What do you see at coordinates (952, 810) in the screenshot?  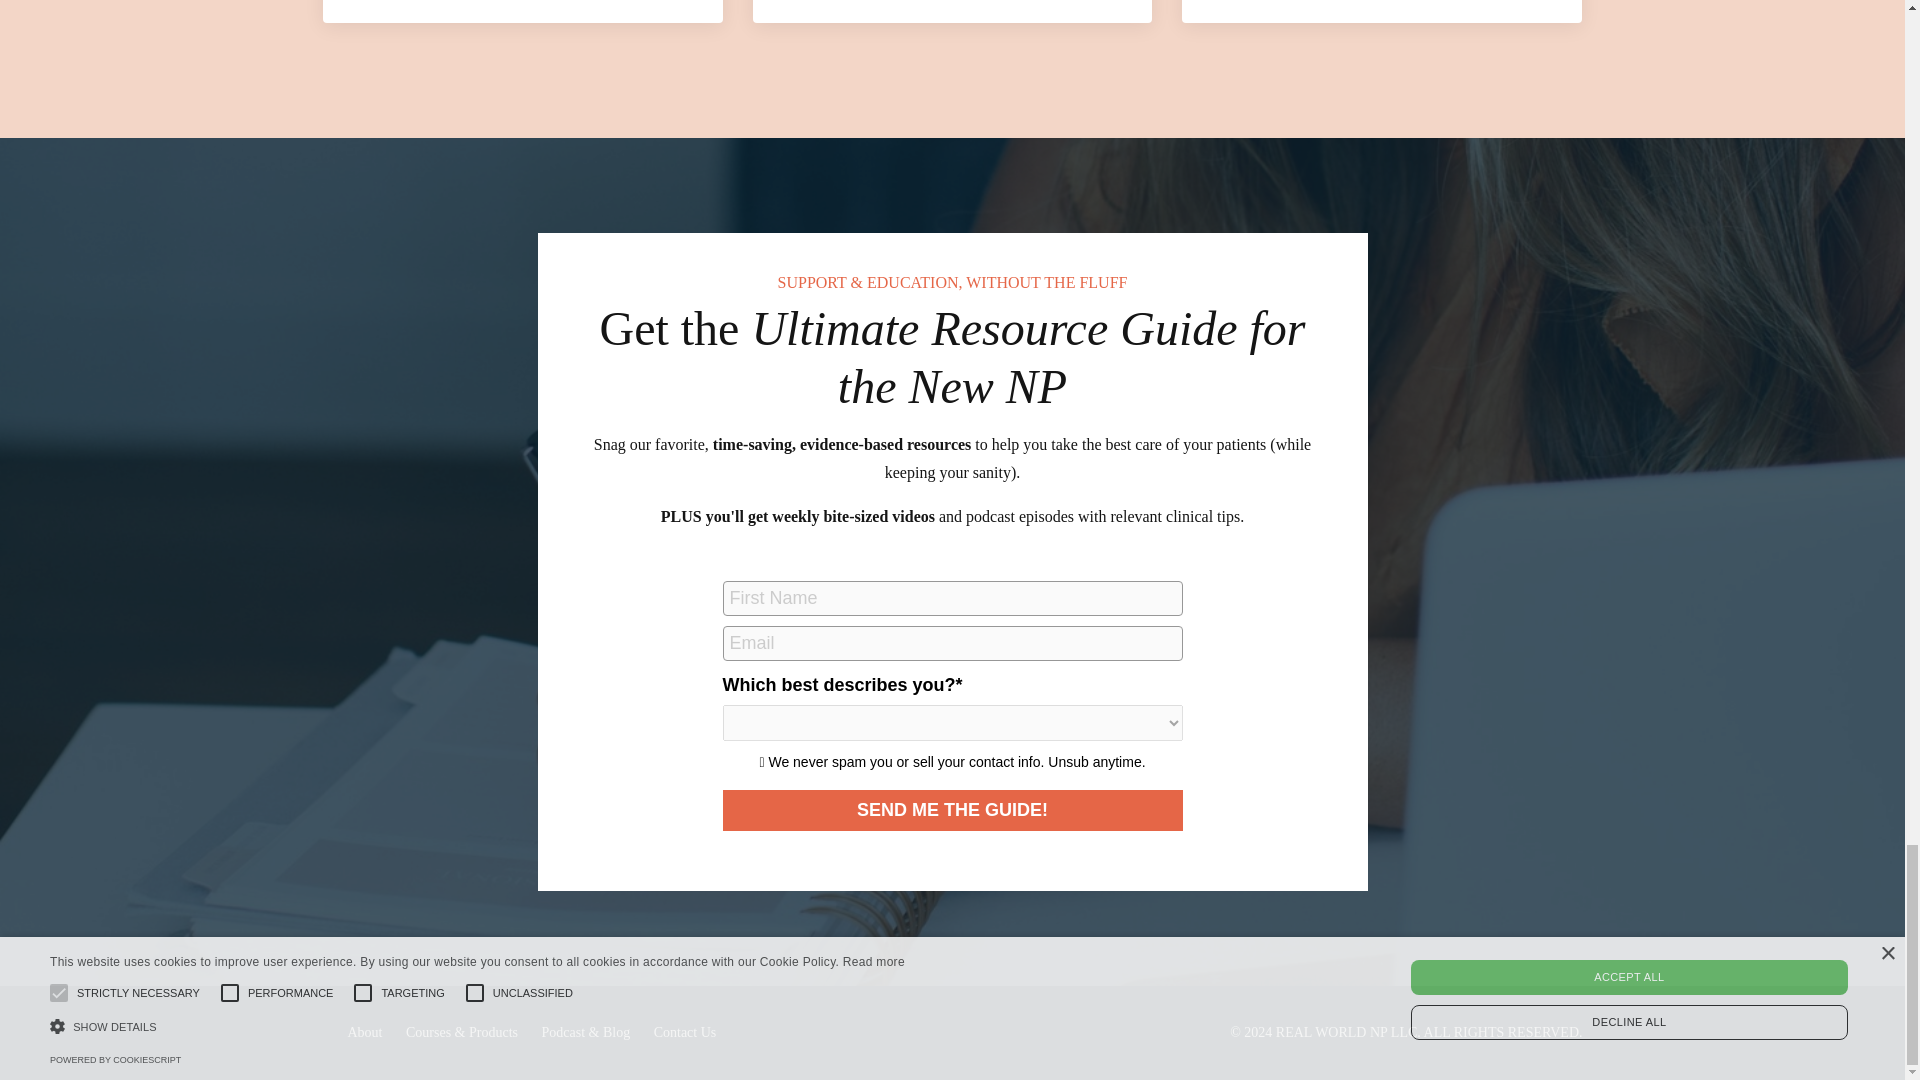 I see `SEND ME THE GUIDE!` at bounding box center [952, 810].